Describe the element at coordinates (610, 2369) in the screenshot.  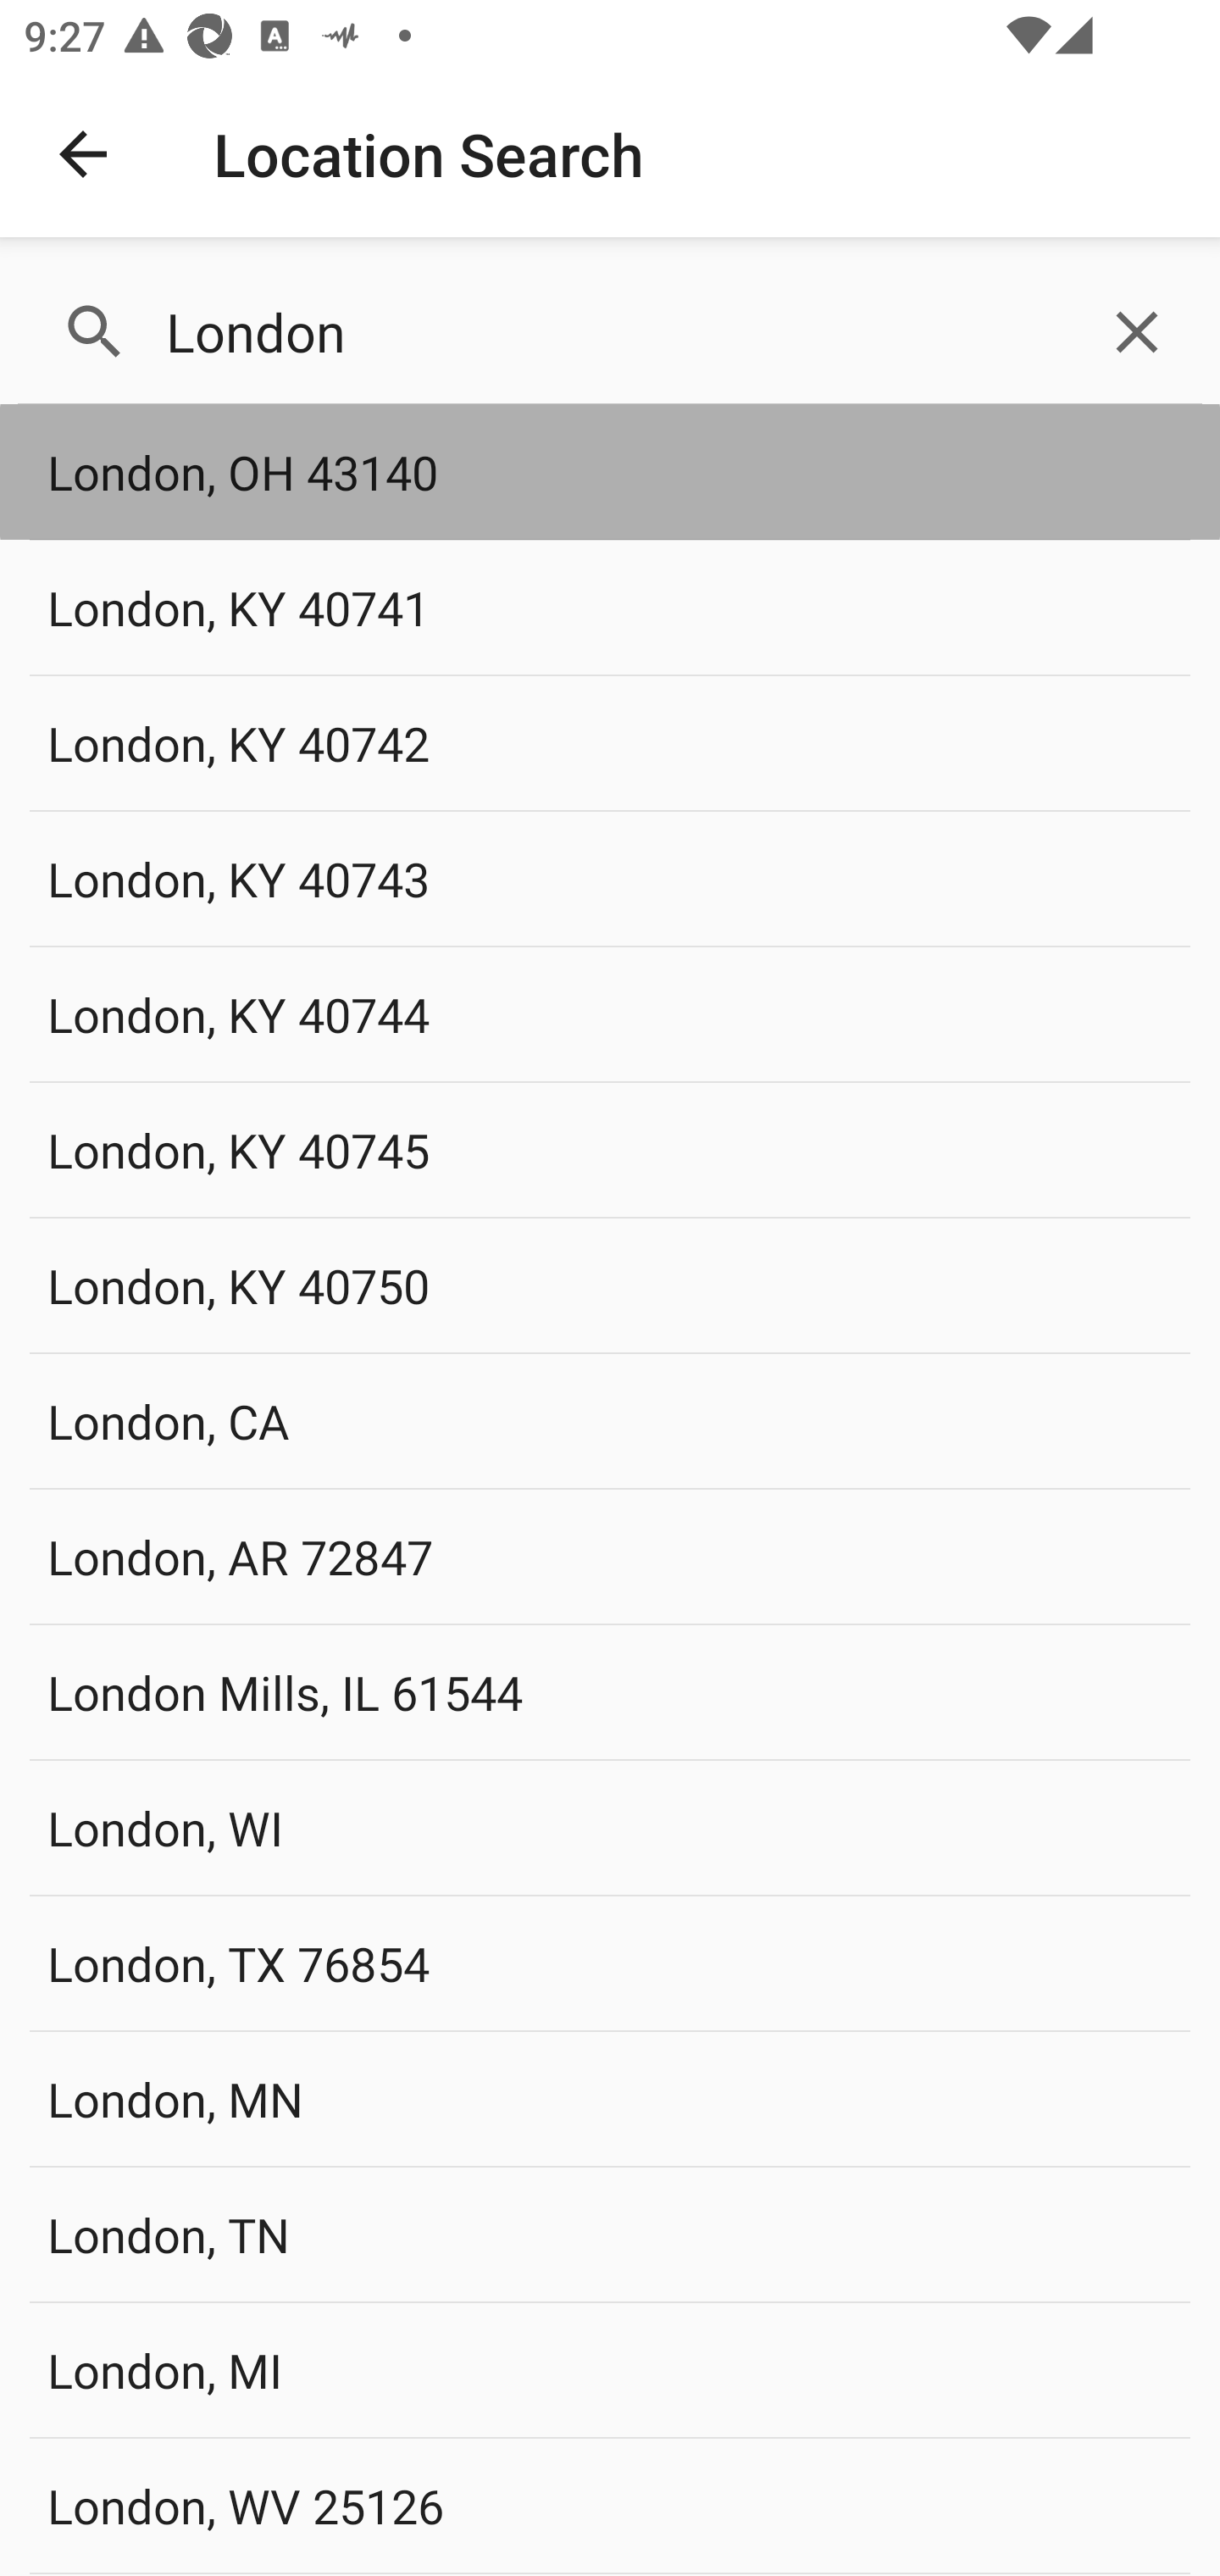
I see `London, MI` at that location.